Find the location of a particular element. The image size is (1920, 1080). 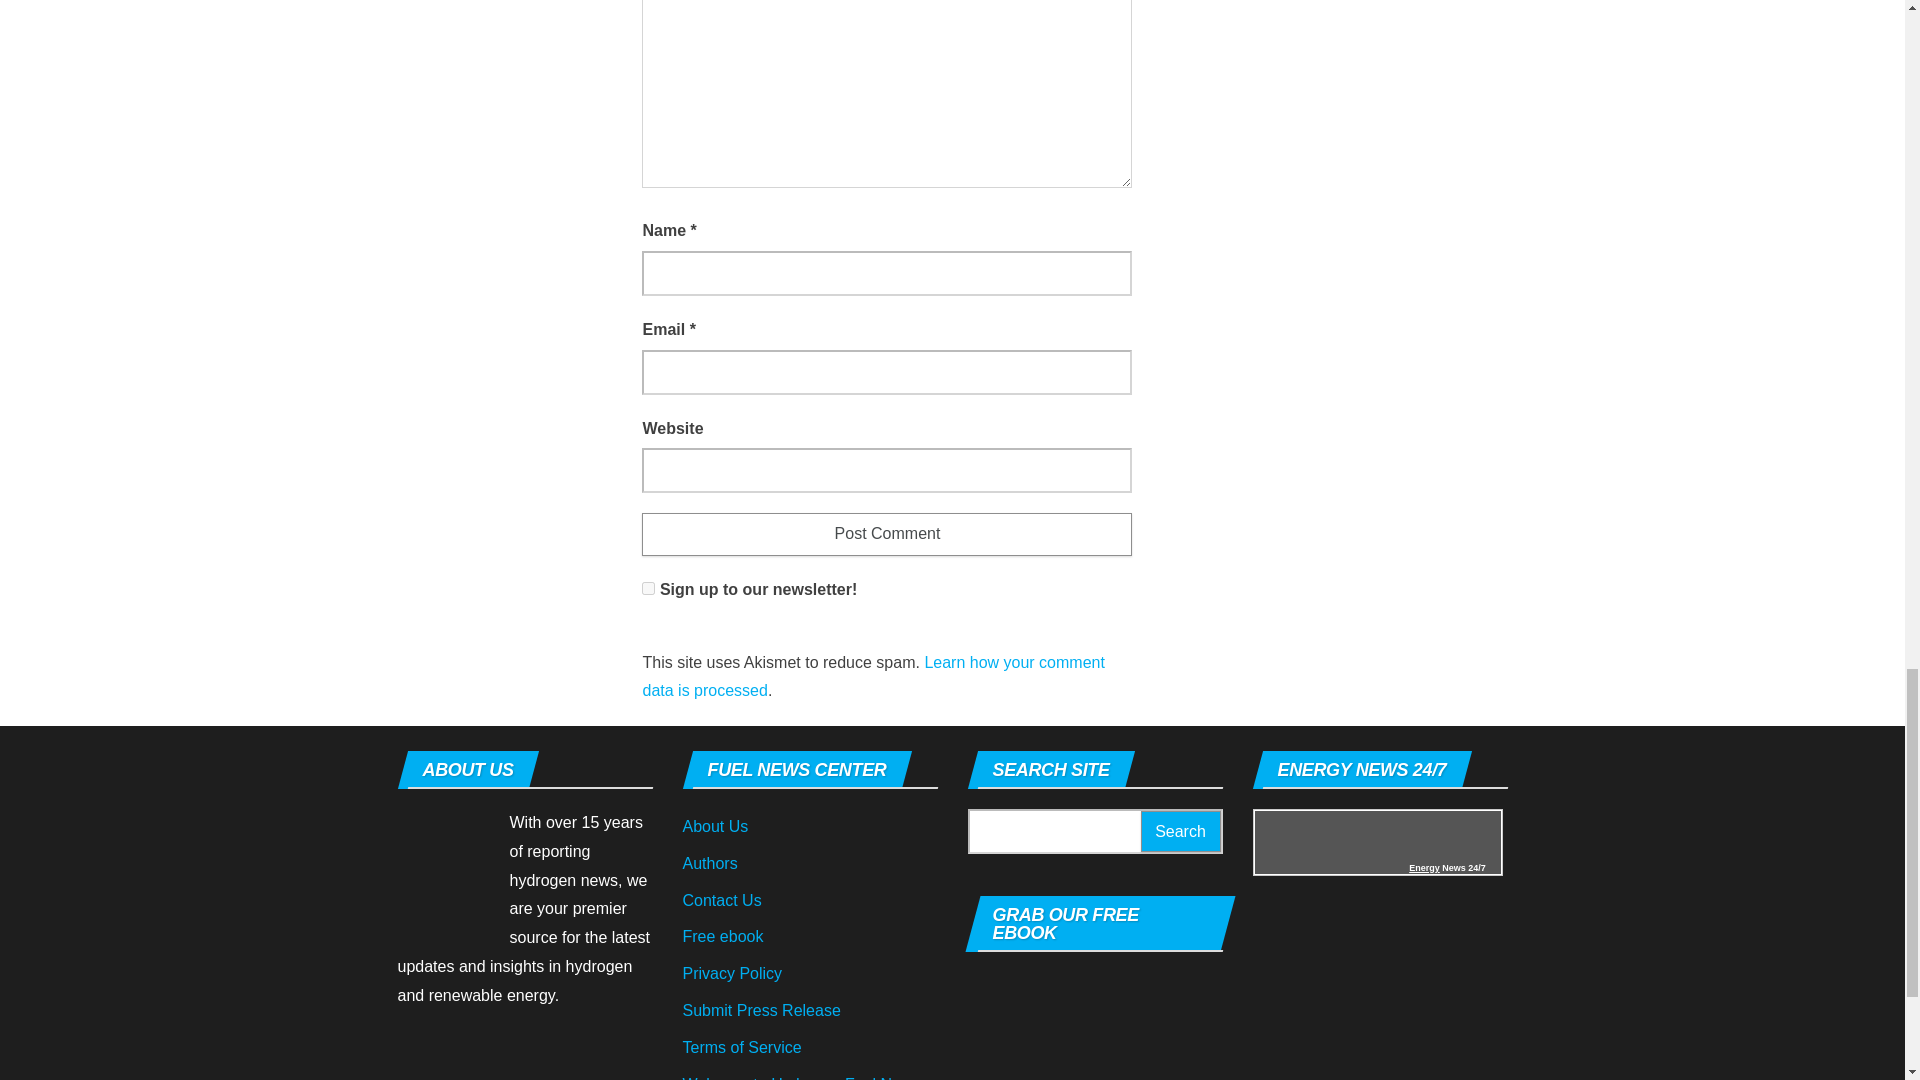

Post Comment is located at coordinates (886, 534).